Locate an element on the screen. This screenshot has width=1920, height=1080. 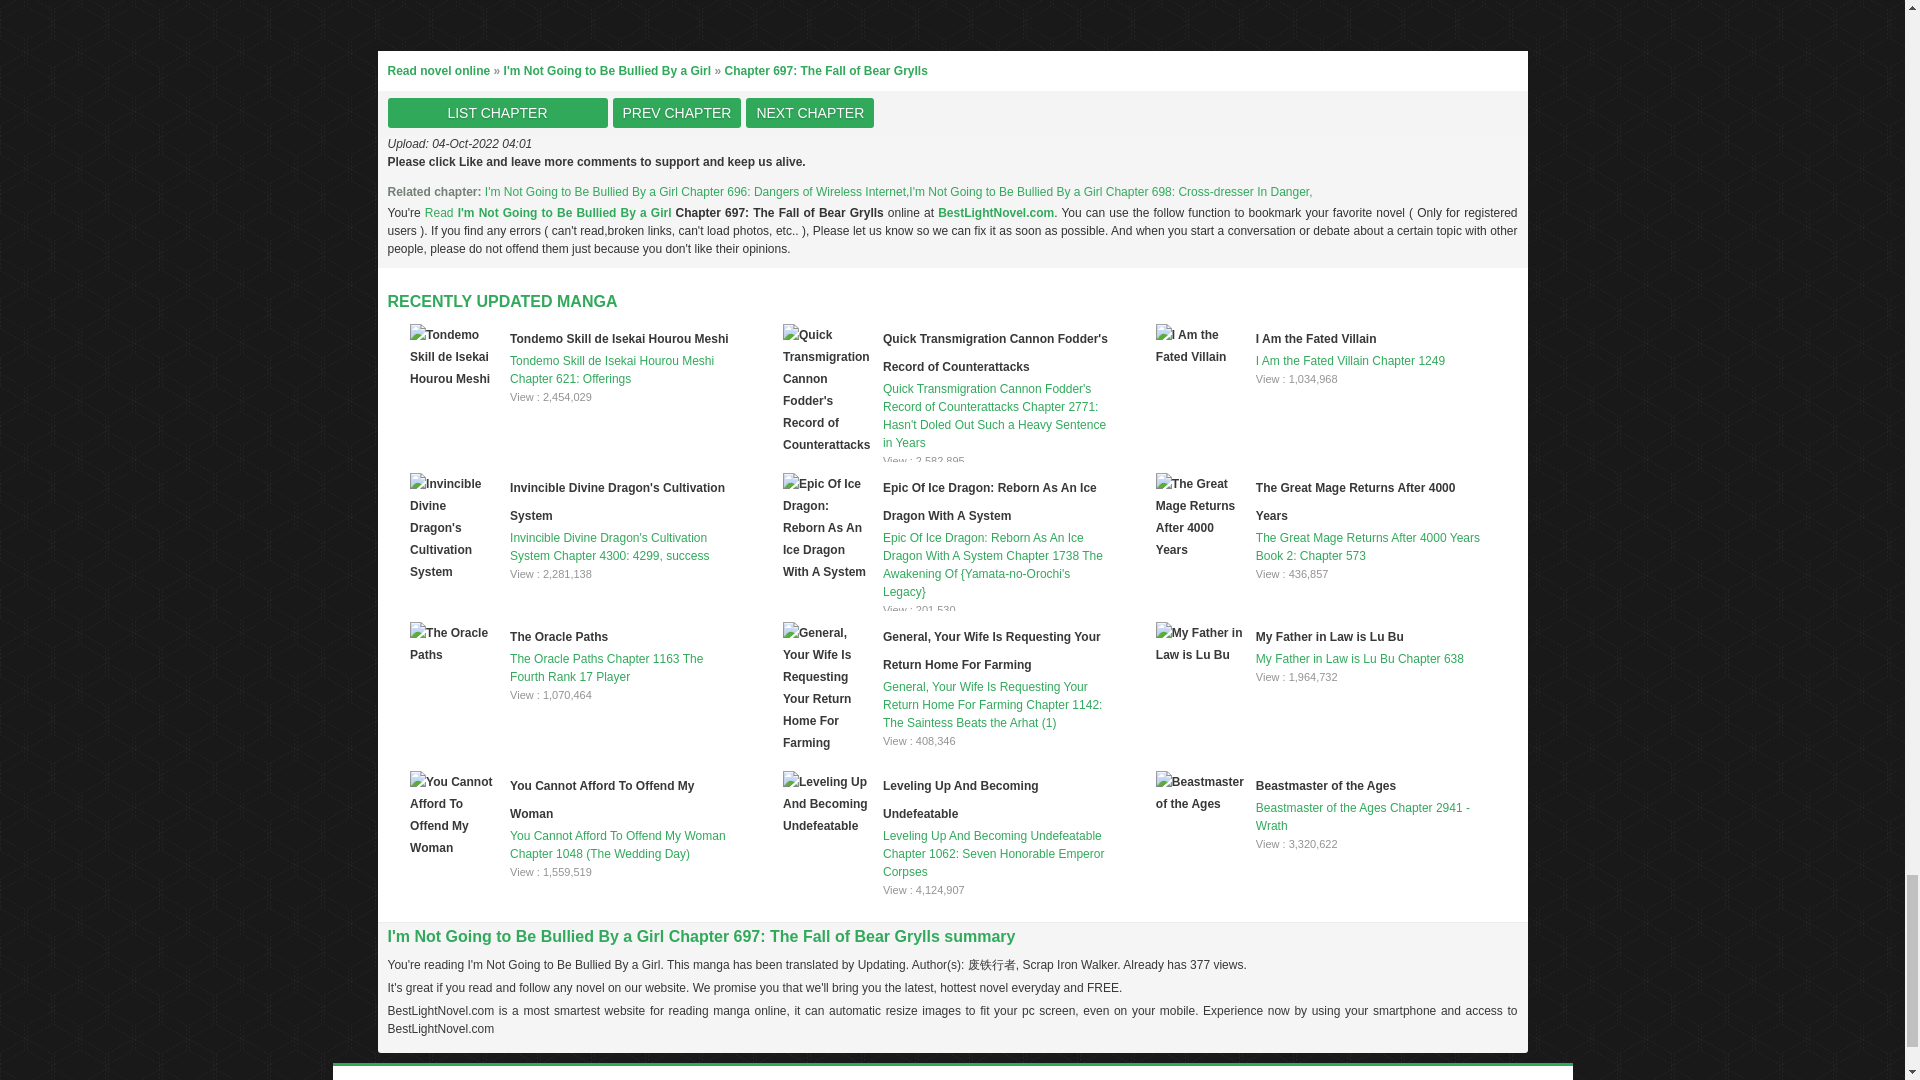
PREV CHAPTER is located at coordinates (676, 113).